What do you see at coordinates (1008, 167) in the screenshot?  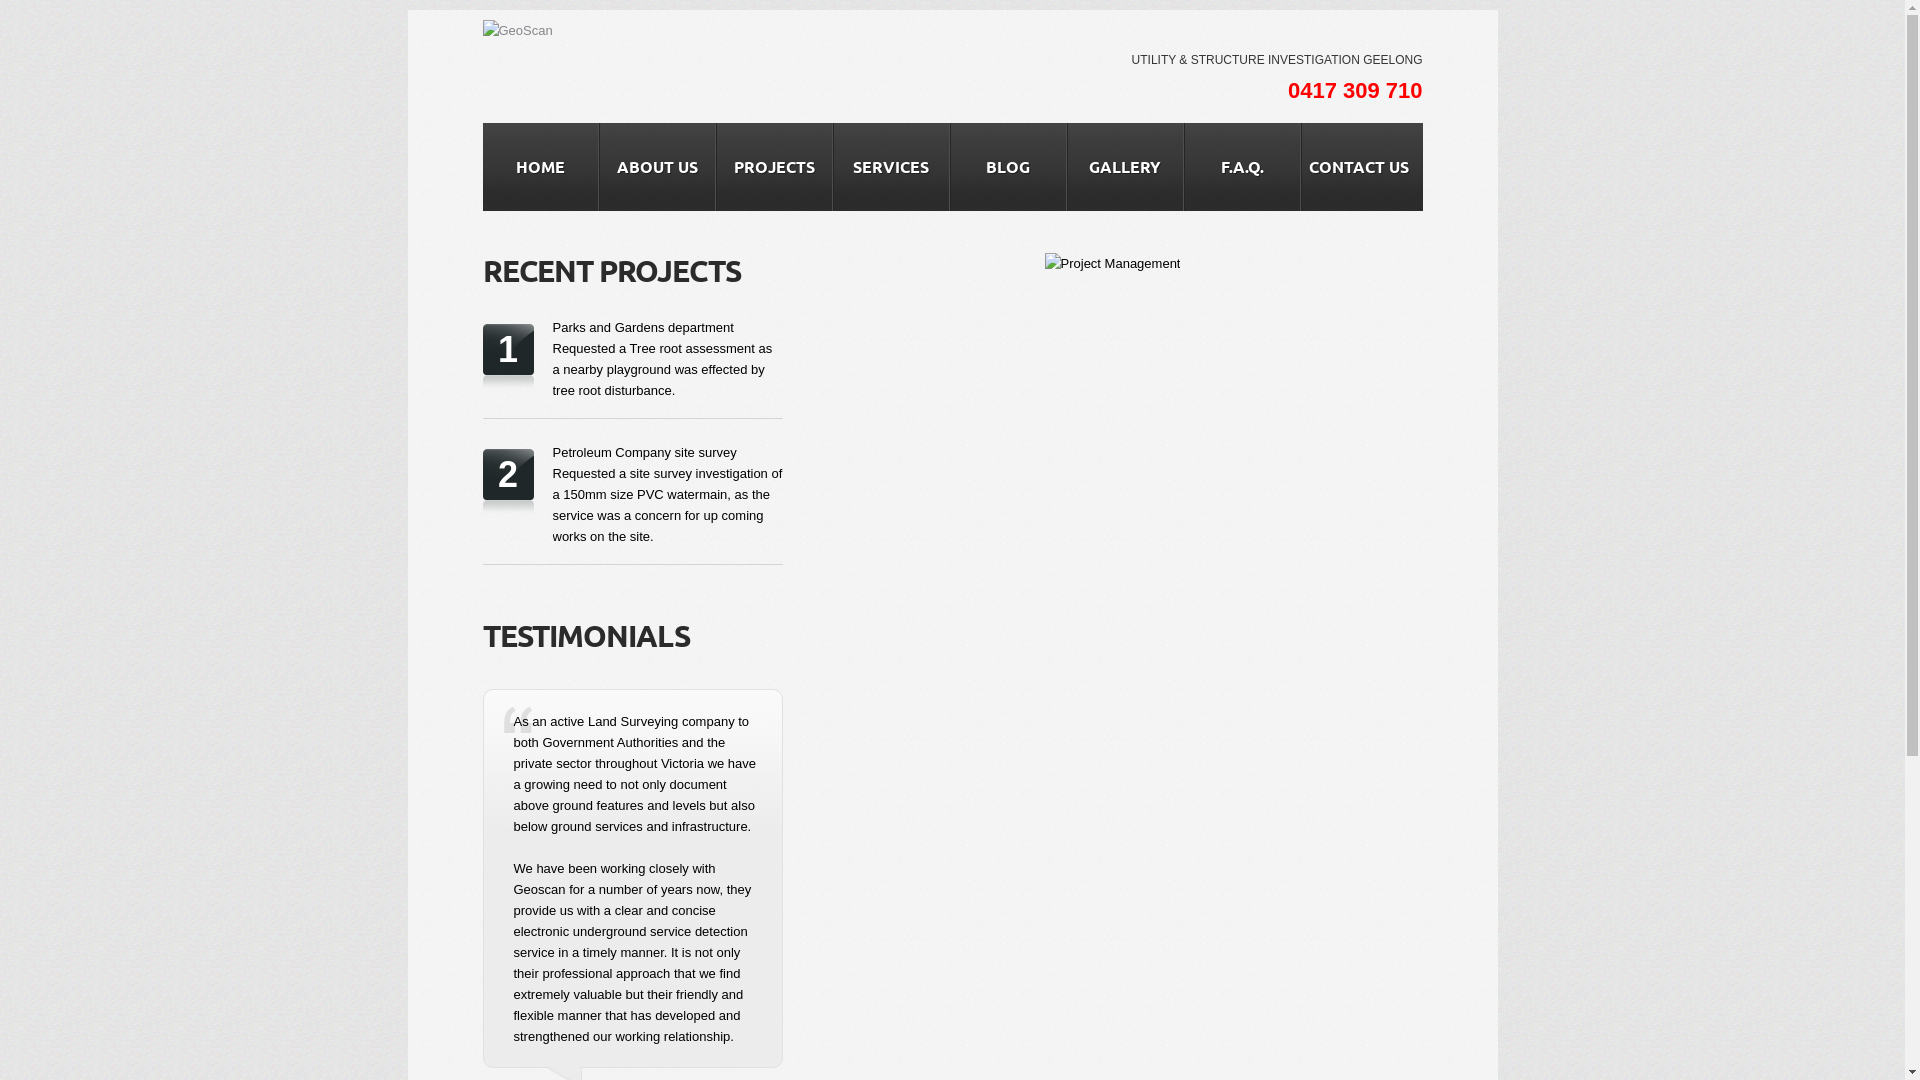 I see `BLOG` at bounding box center [1008, 167].